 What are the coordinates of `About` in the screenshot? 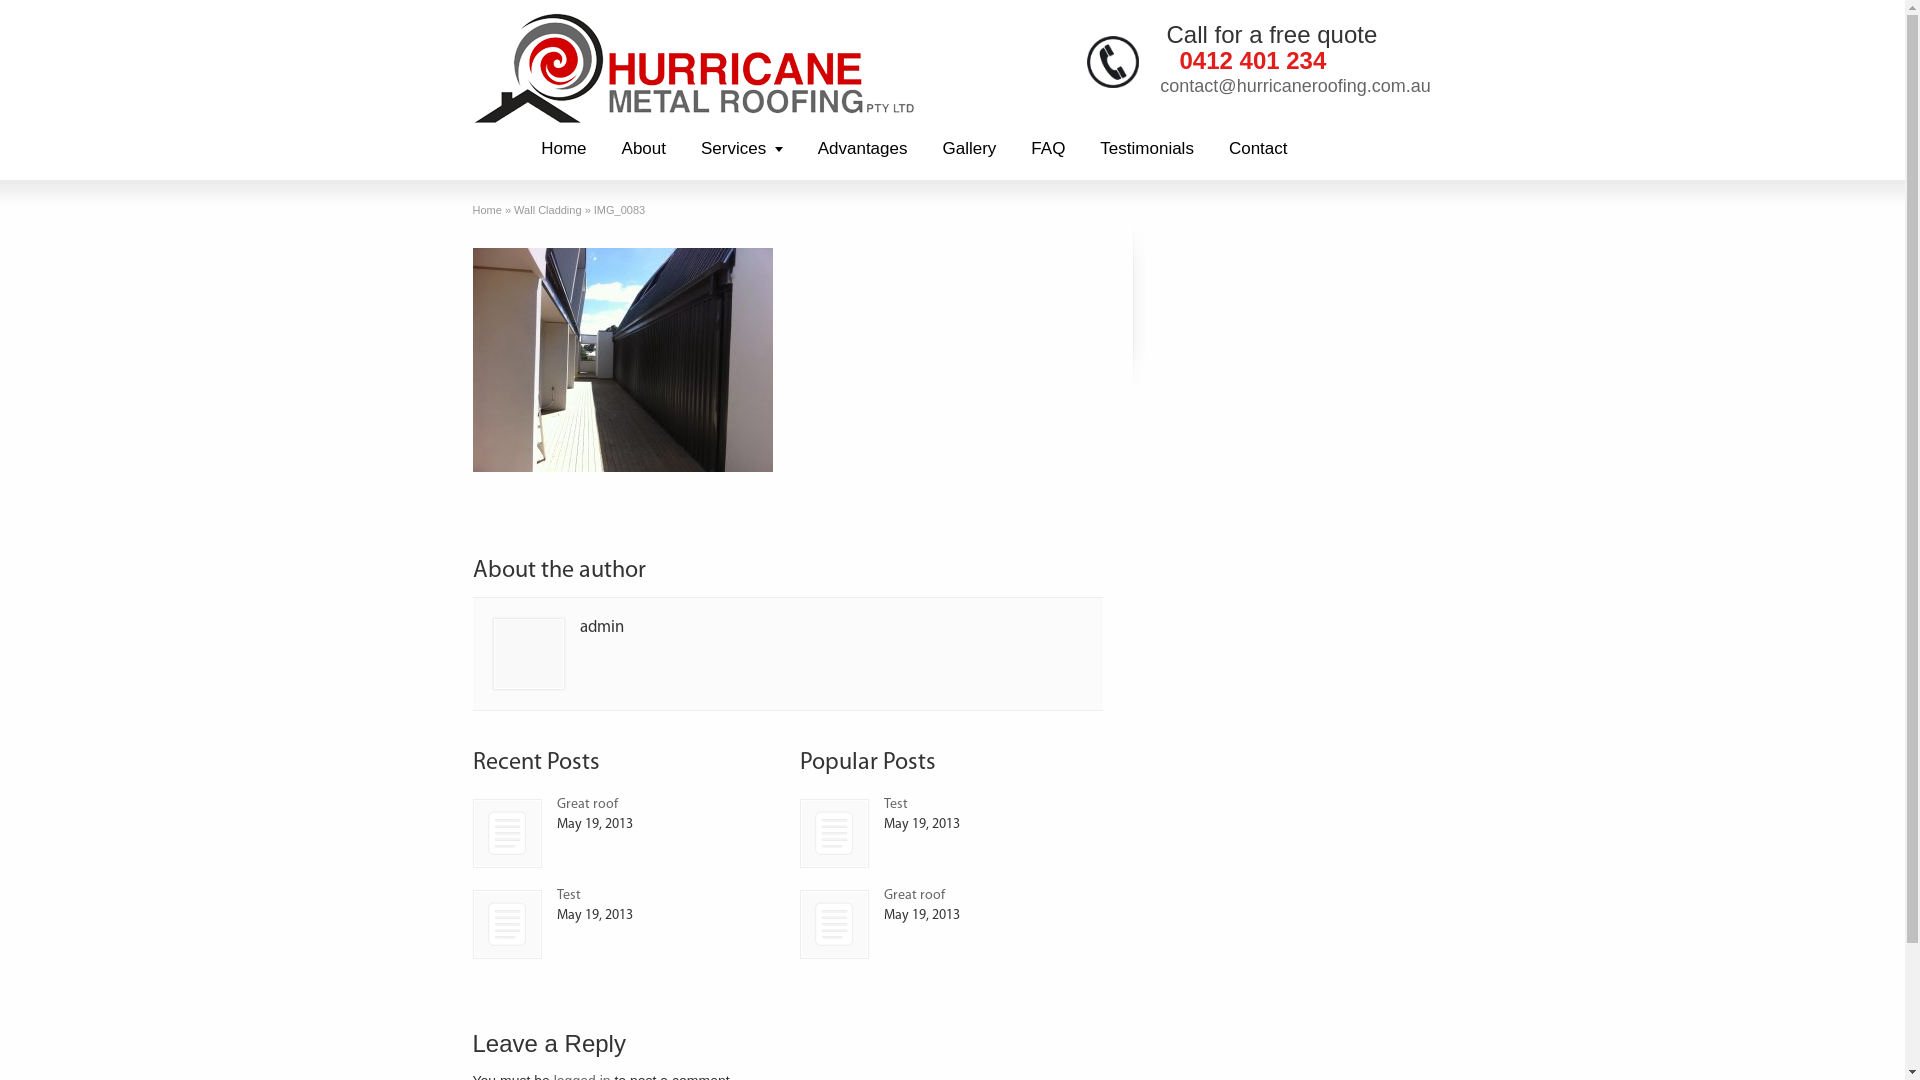 It's located at (644, 148).